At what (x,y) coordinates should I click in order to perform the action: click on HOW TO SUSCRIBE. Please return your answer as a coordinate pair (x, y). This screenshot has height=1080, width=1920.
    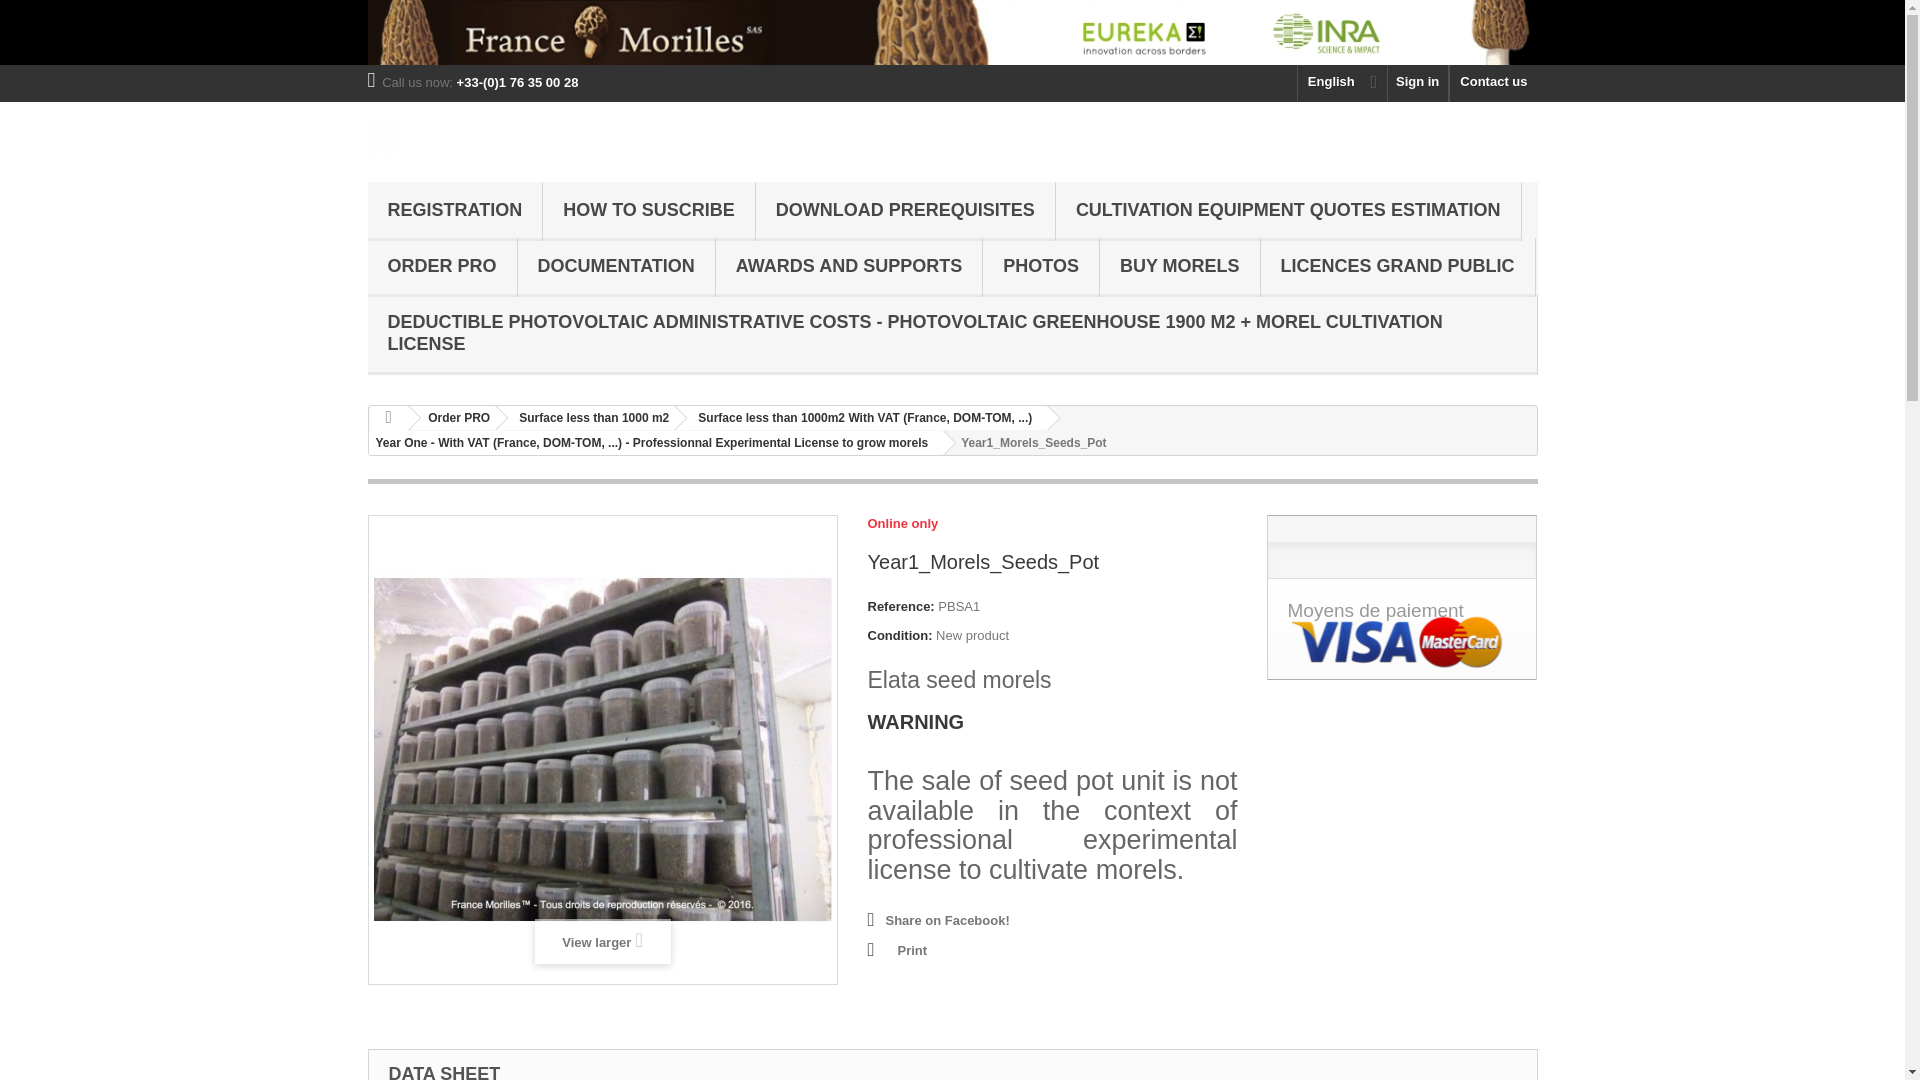
    Looking at the image, I should click on (648, 211).